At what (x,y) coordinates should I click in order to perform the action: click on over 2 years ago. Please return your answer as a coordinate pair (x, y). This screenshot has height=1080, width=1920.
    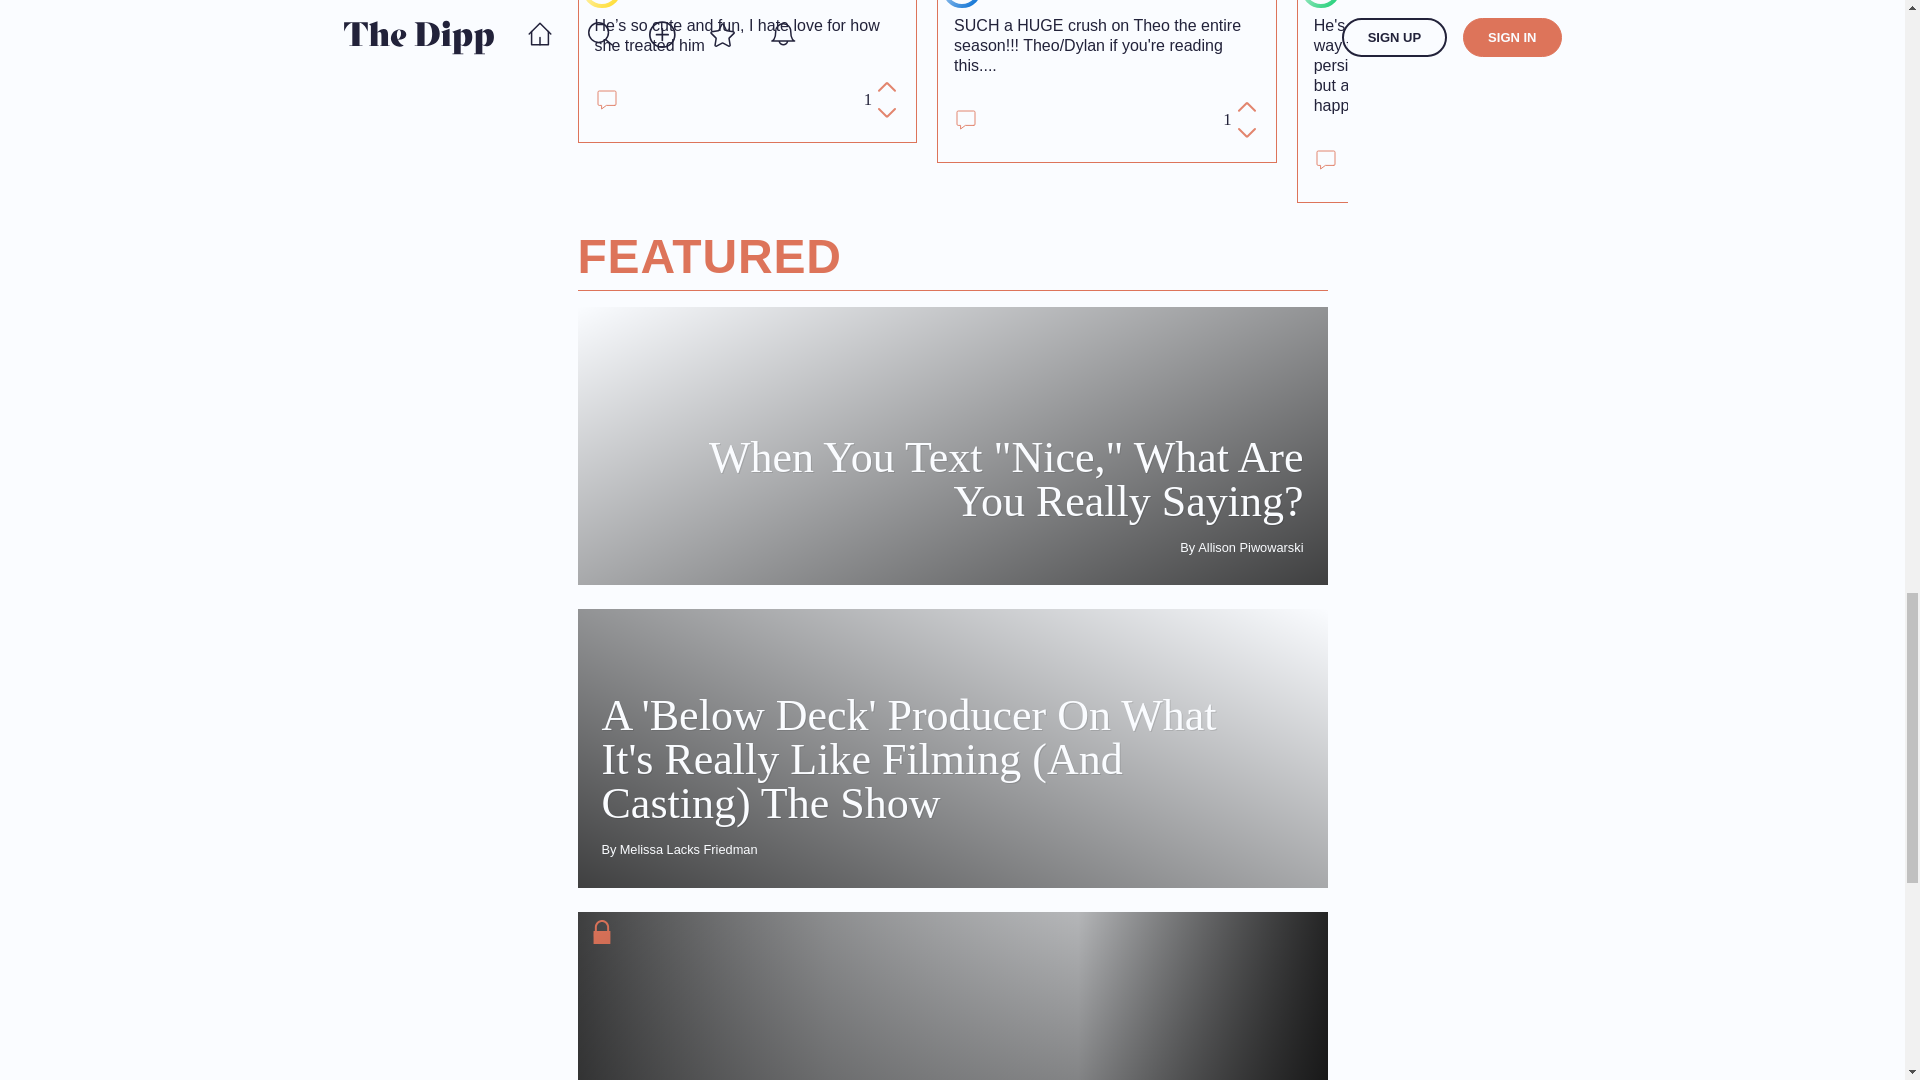
    Looking at the image, I should click on (1154, 2).